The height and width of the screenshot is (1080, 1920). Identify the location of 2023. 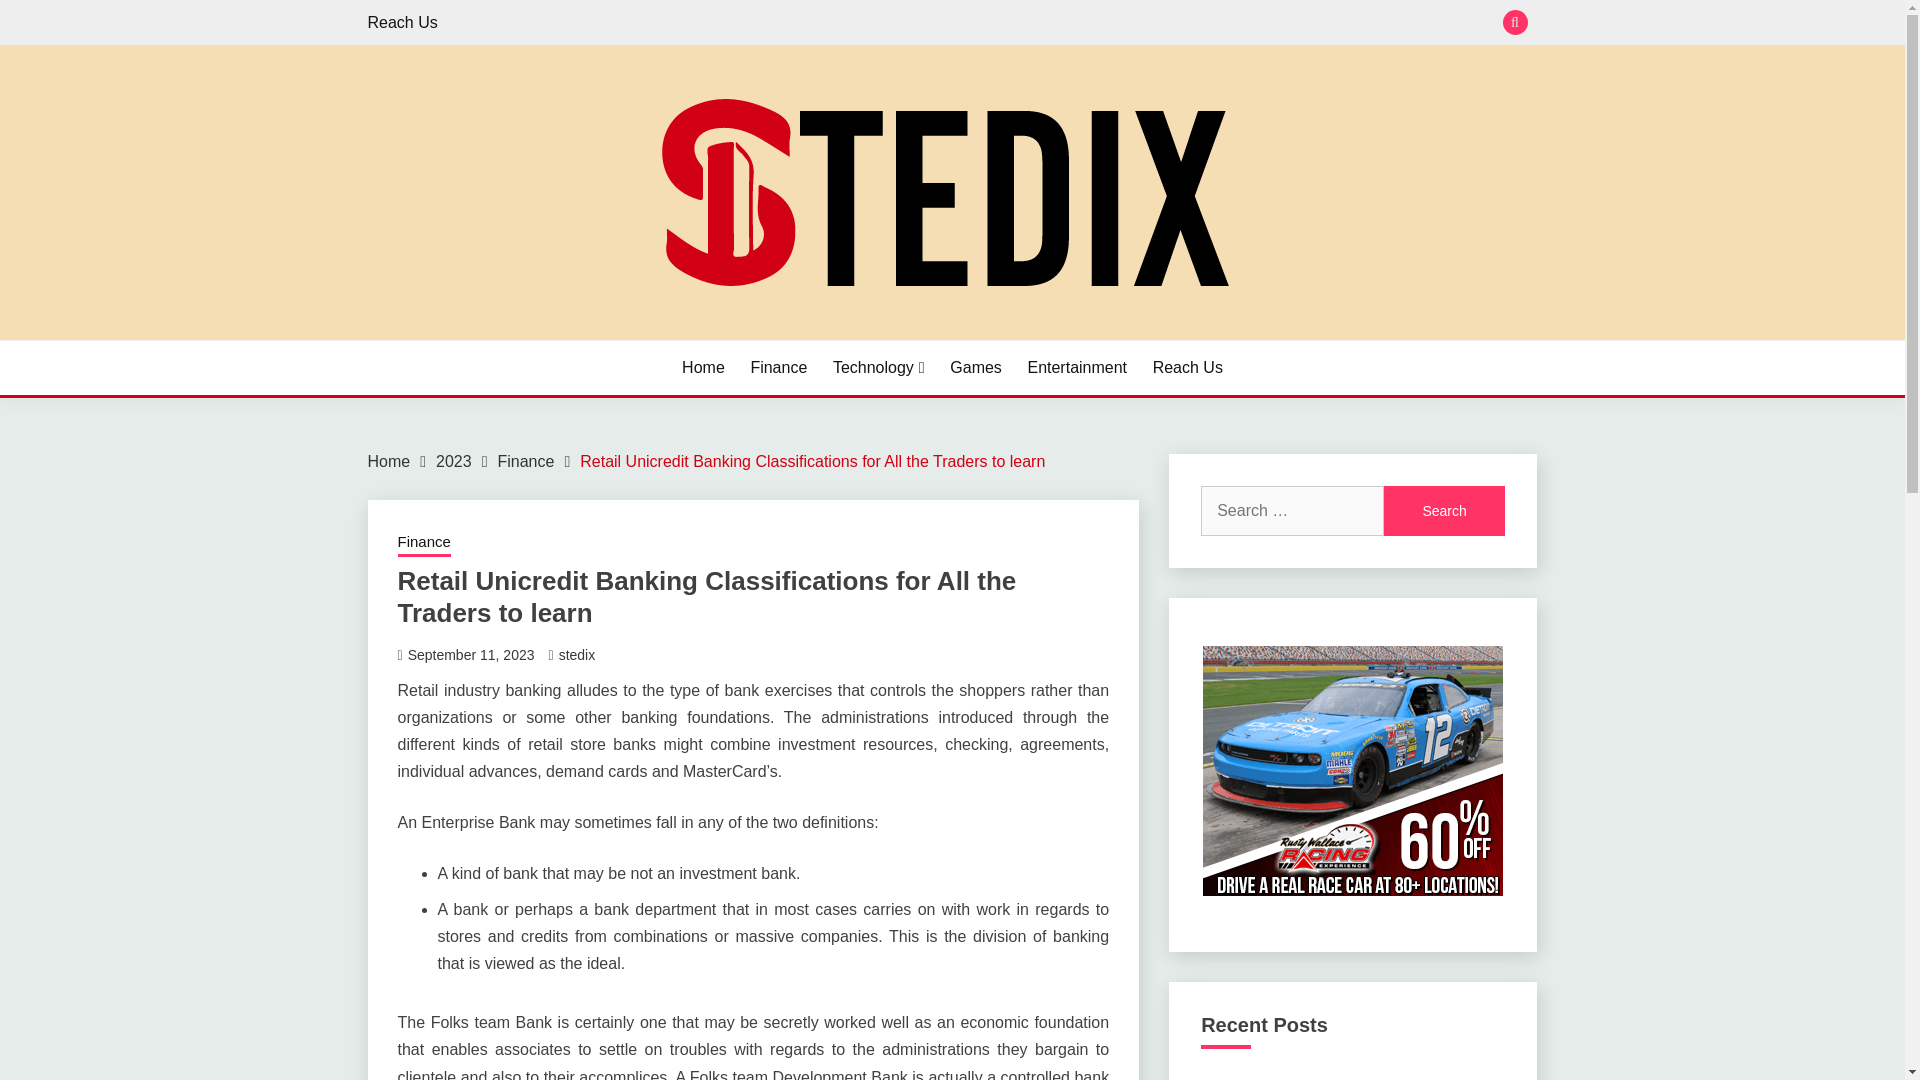
(454, 460).